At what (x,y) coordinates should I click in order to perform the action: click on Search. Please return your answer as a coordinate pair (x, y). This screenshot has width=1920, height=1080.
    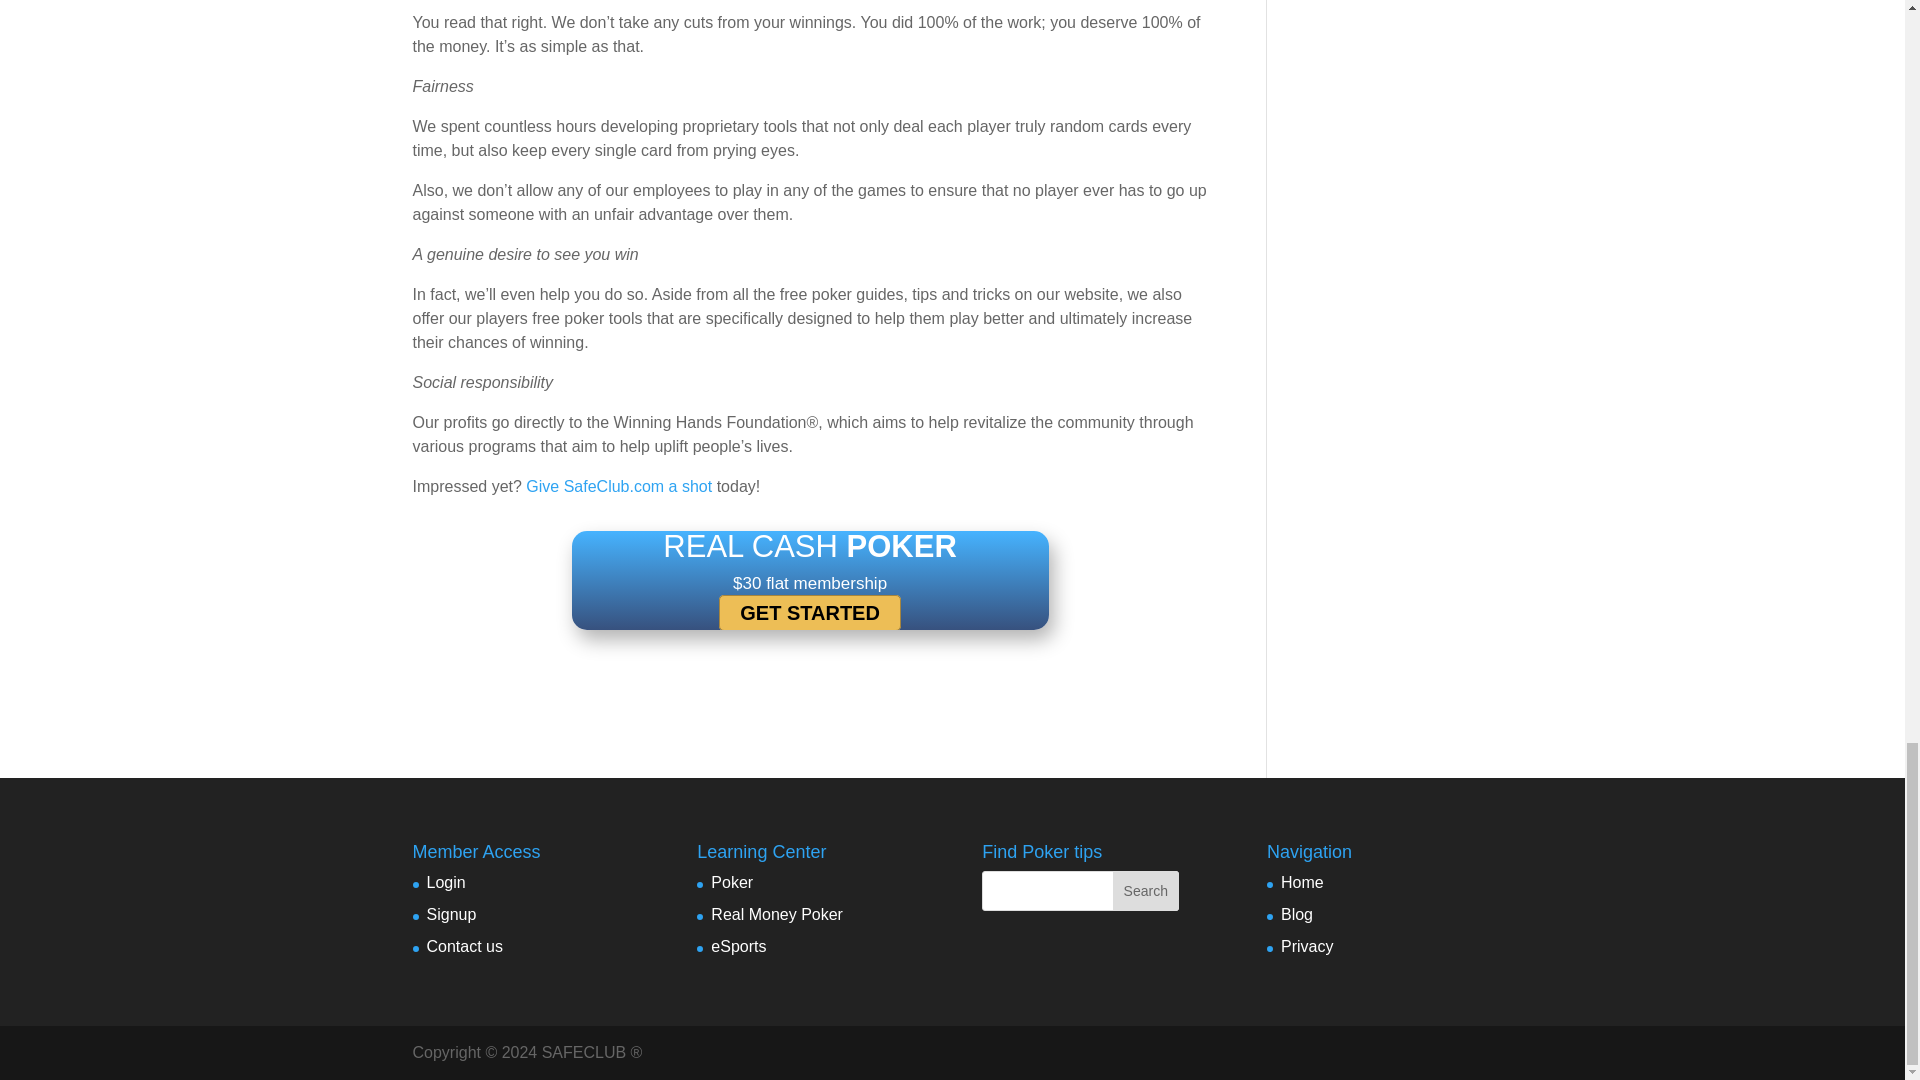
    Looking at the image, I should click on (1146, 890).